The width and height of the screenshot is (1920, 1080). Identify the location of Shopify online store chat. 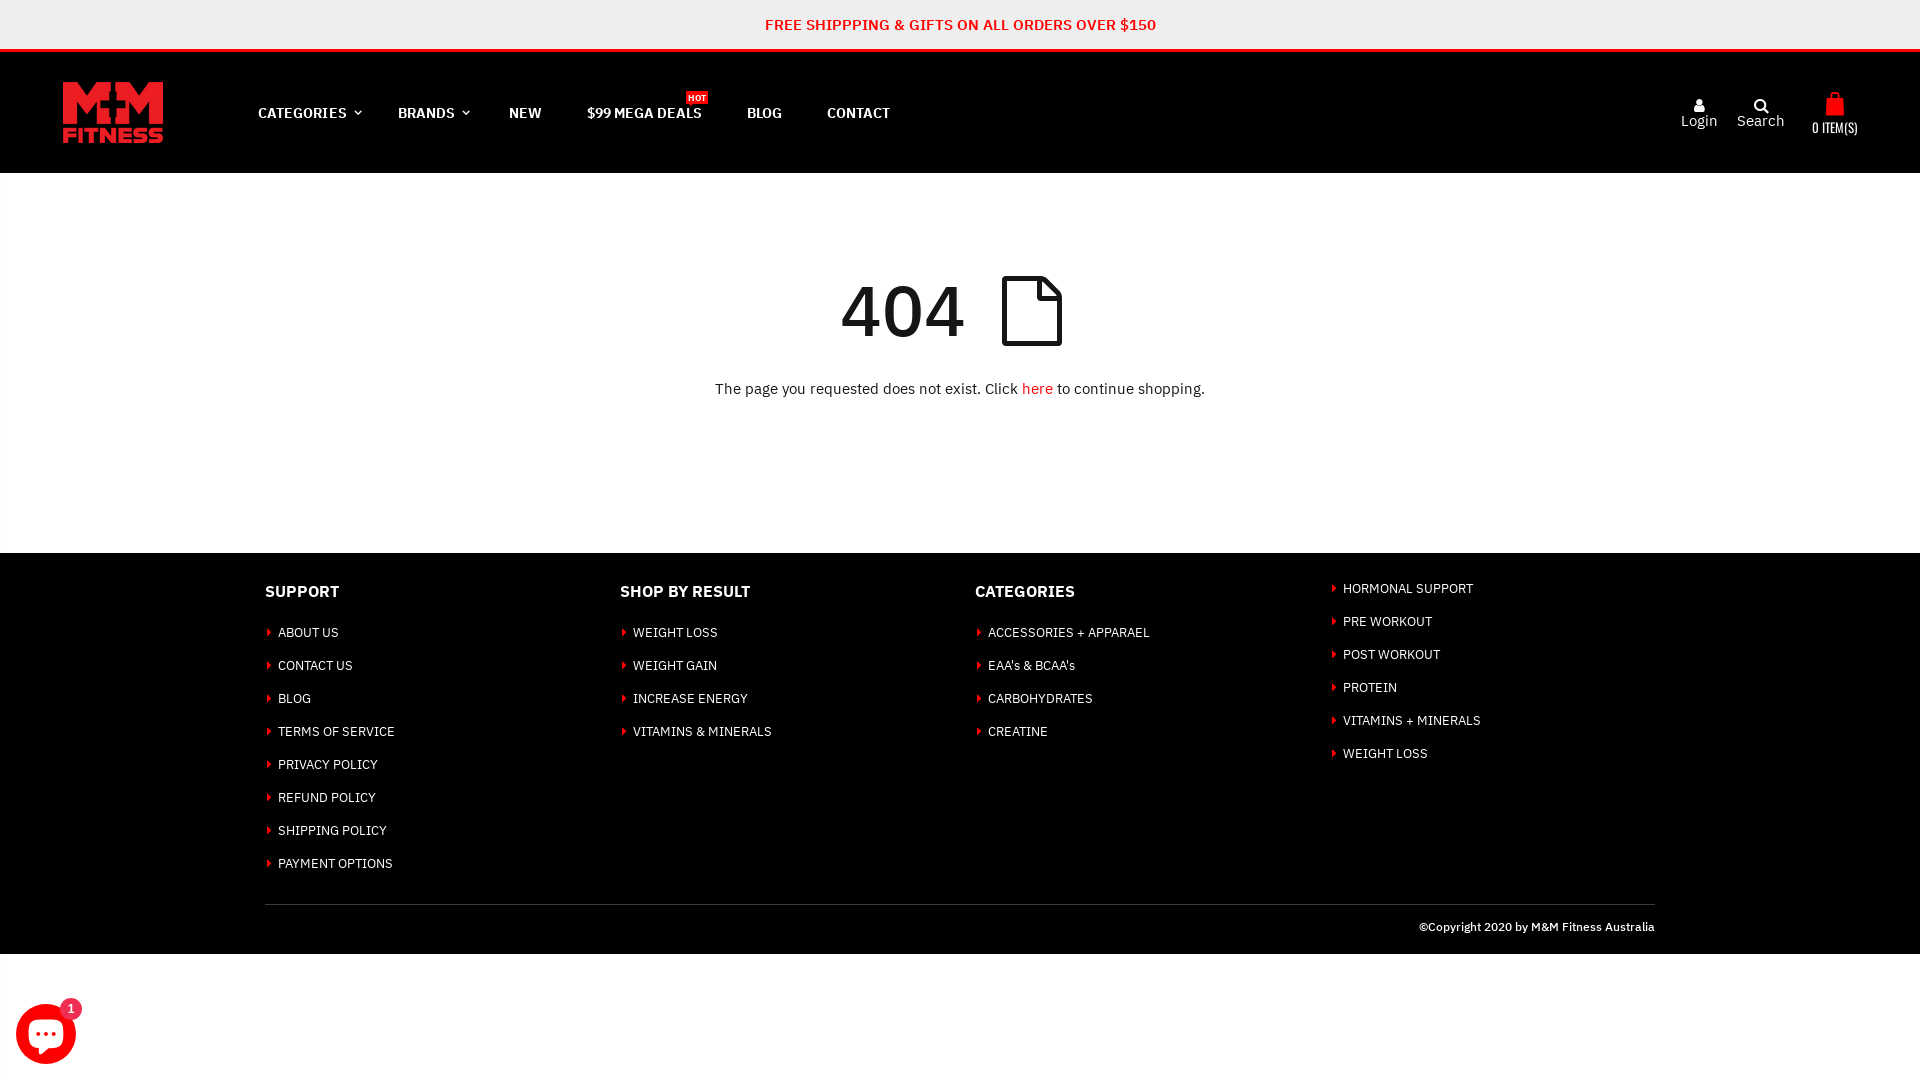
(46, 1030).